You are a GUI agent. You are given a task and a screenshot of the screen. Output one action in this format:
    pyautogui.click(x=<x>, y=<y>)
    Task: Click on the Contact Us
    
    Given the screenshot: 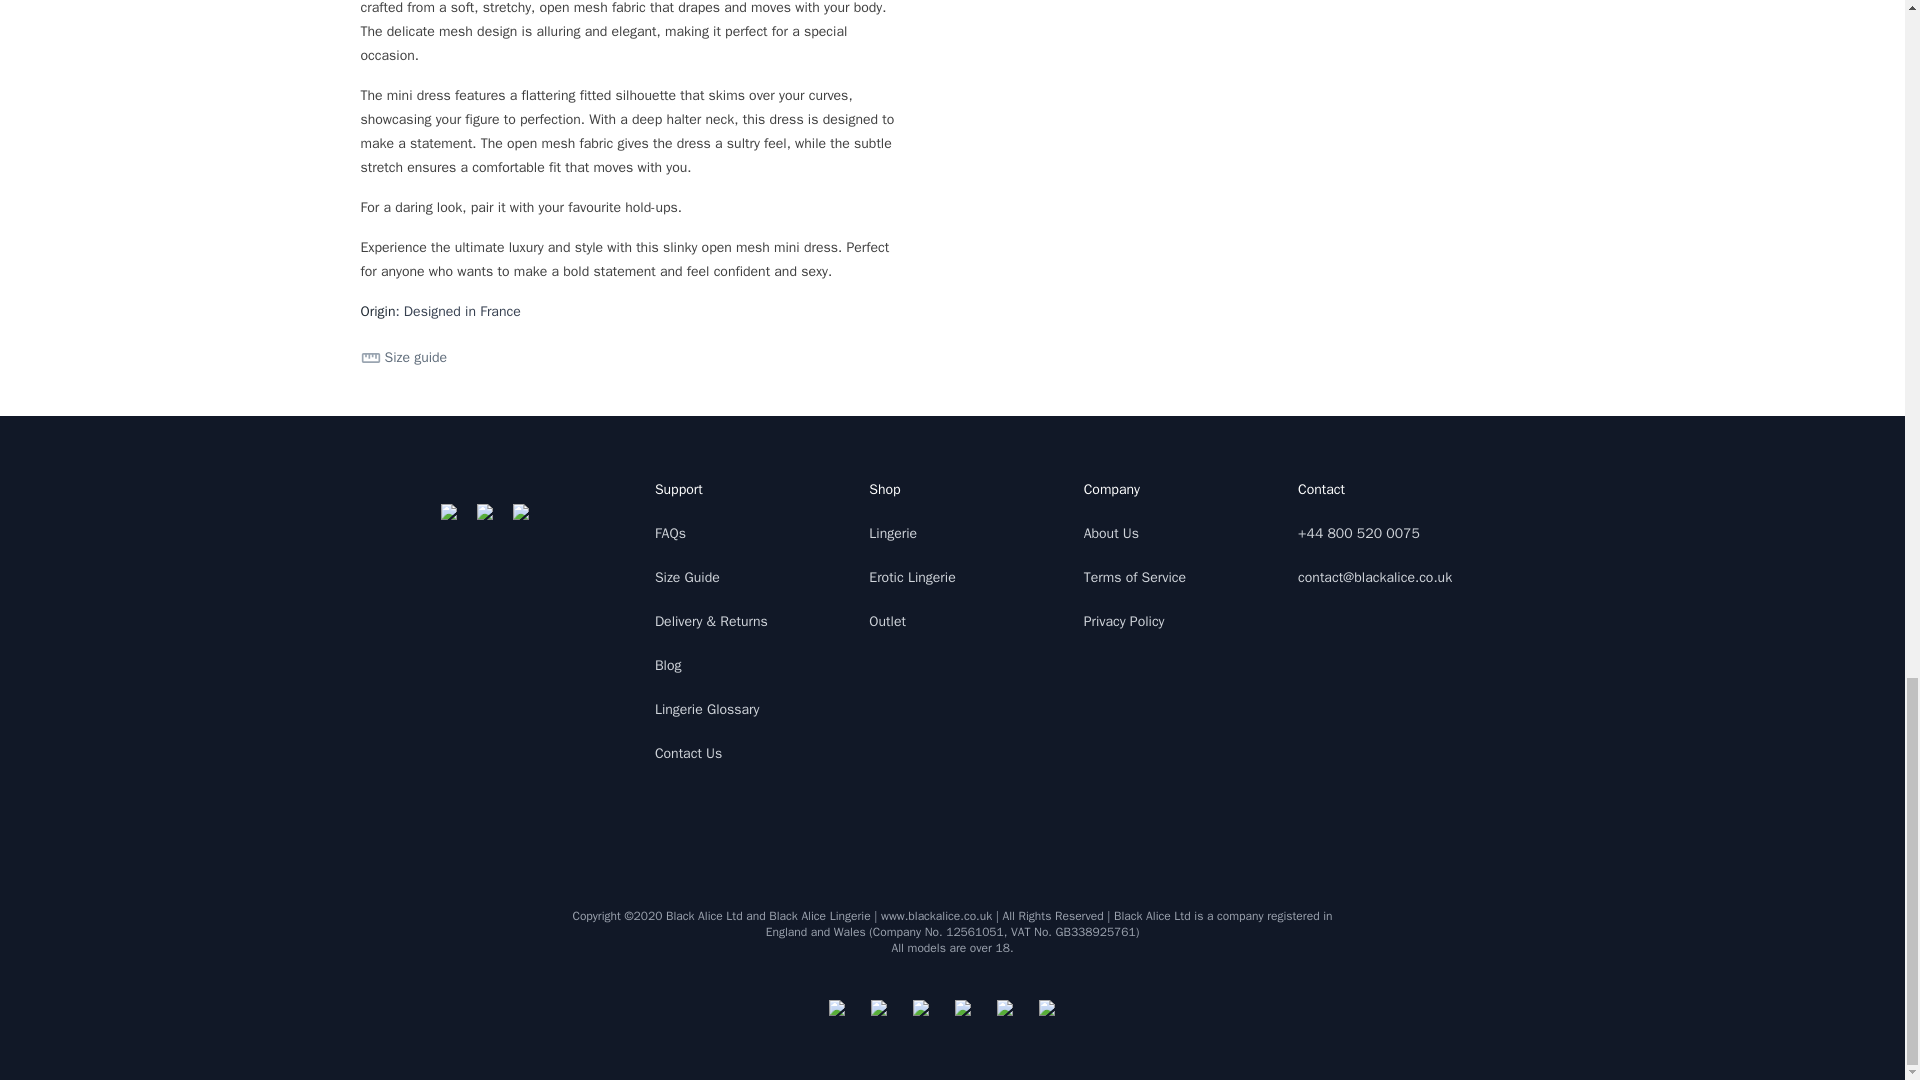 What is the action you would take?
    pyautogui.click(x=688, y=754)
    